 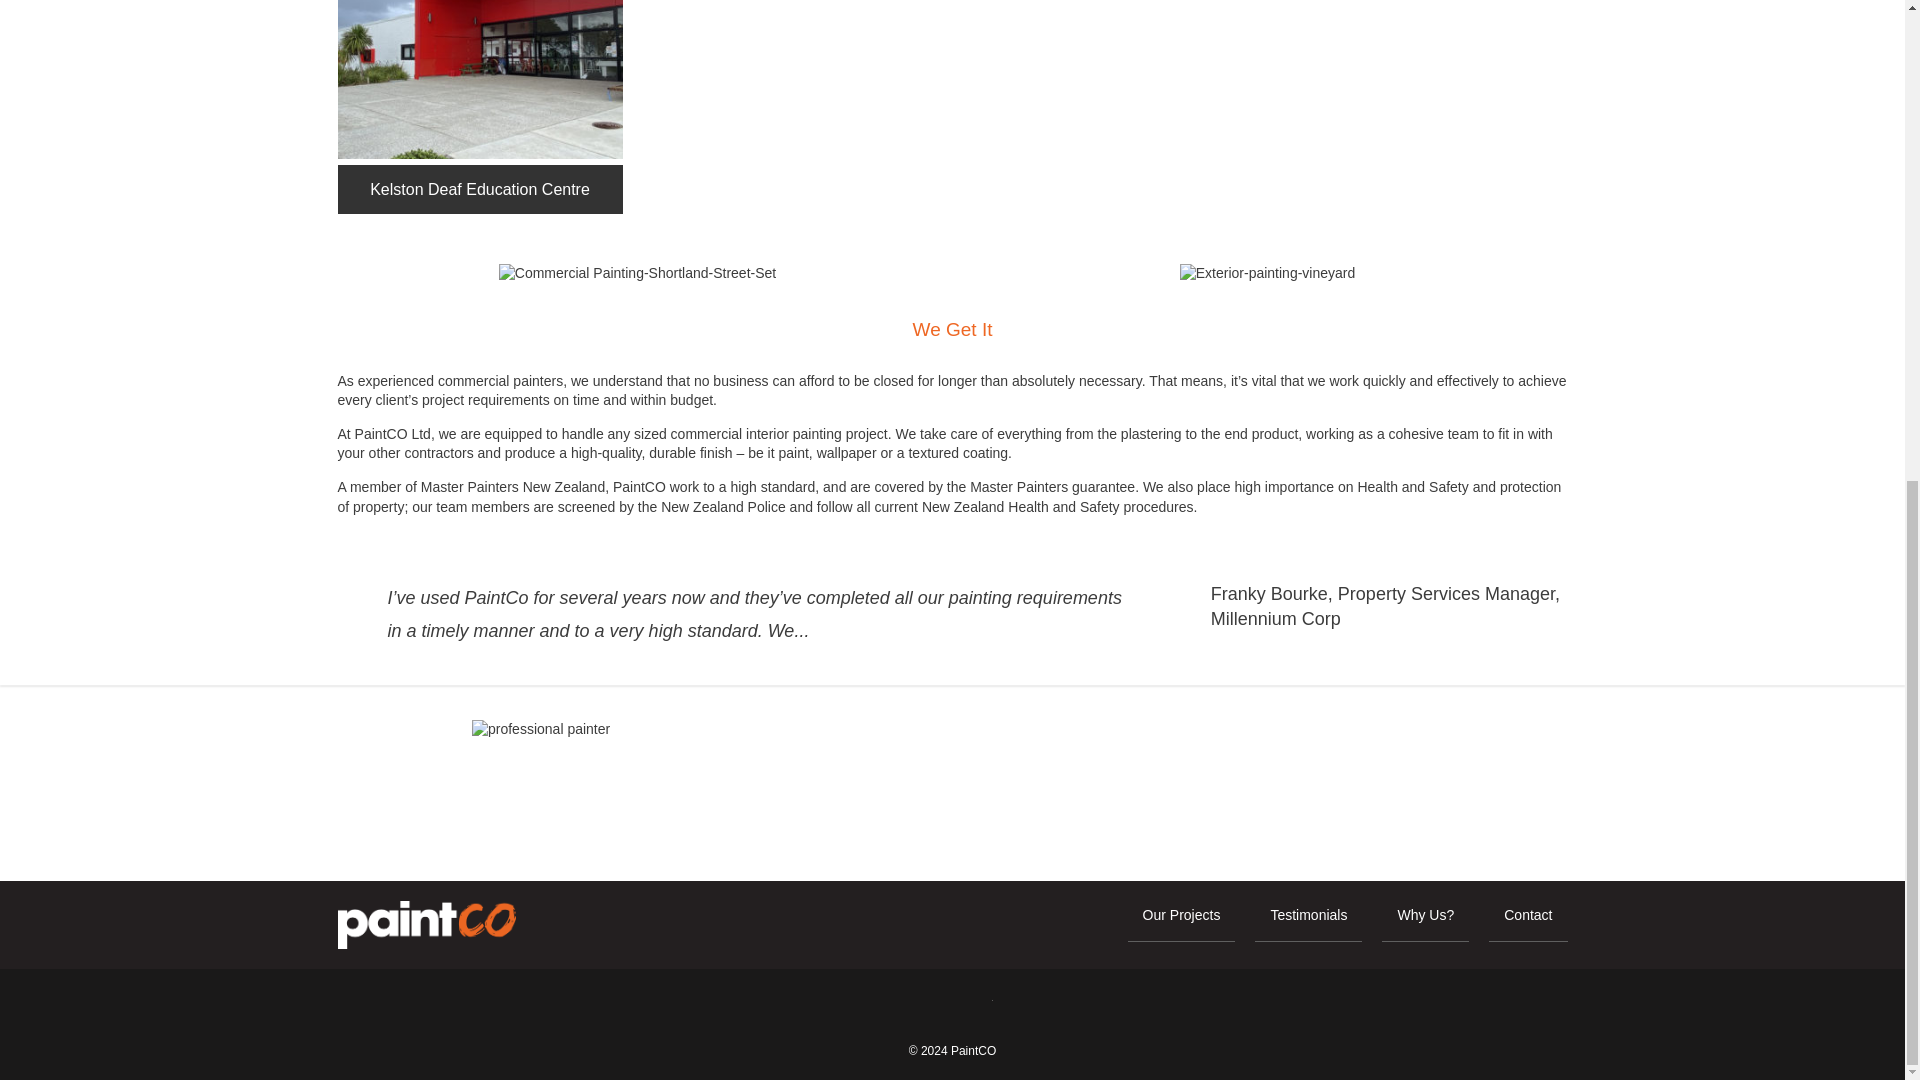 What do you see at coordinates (929, 1006) in the screenshot?
I see `Facebook` at bounding box center [929, 1006].